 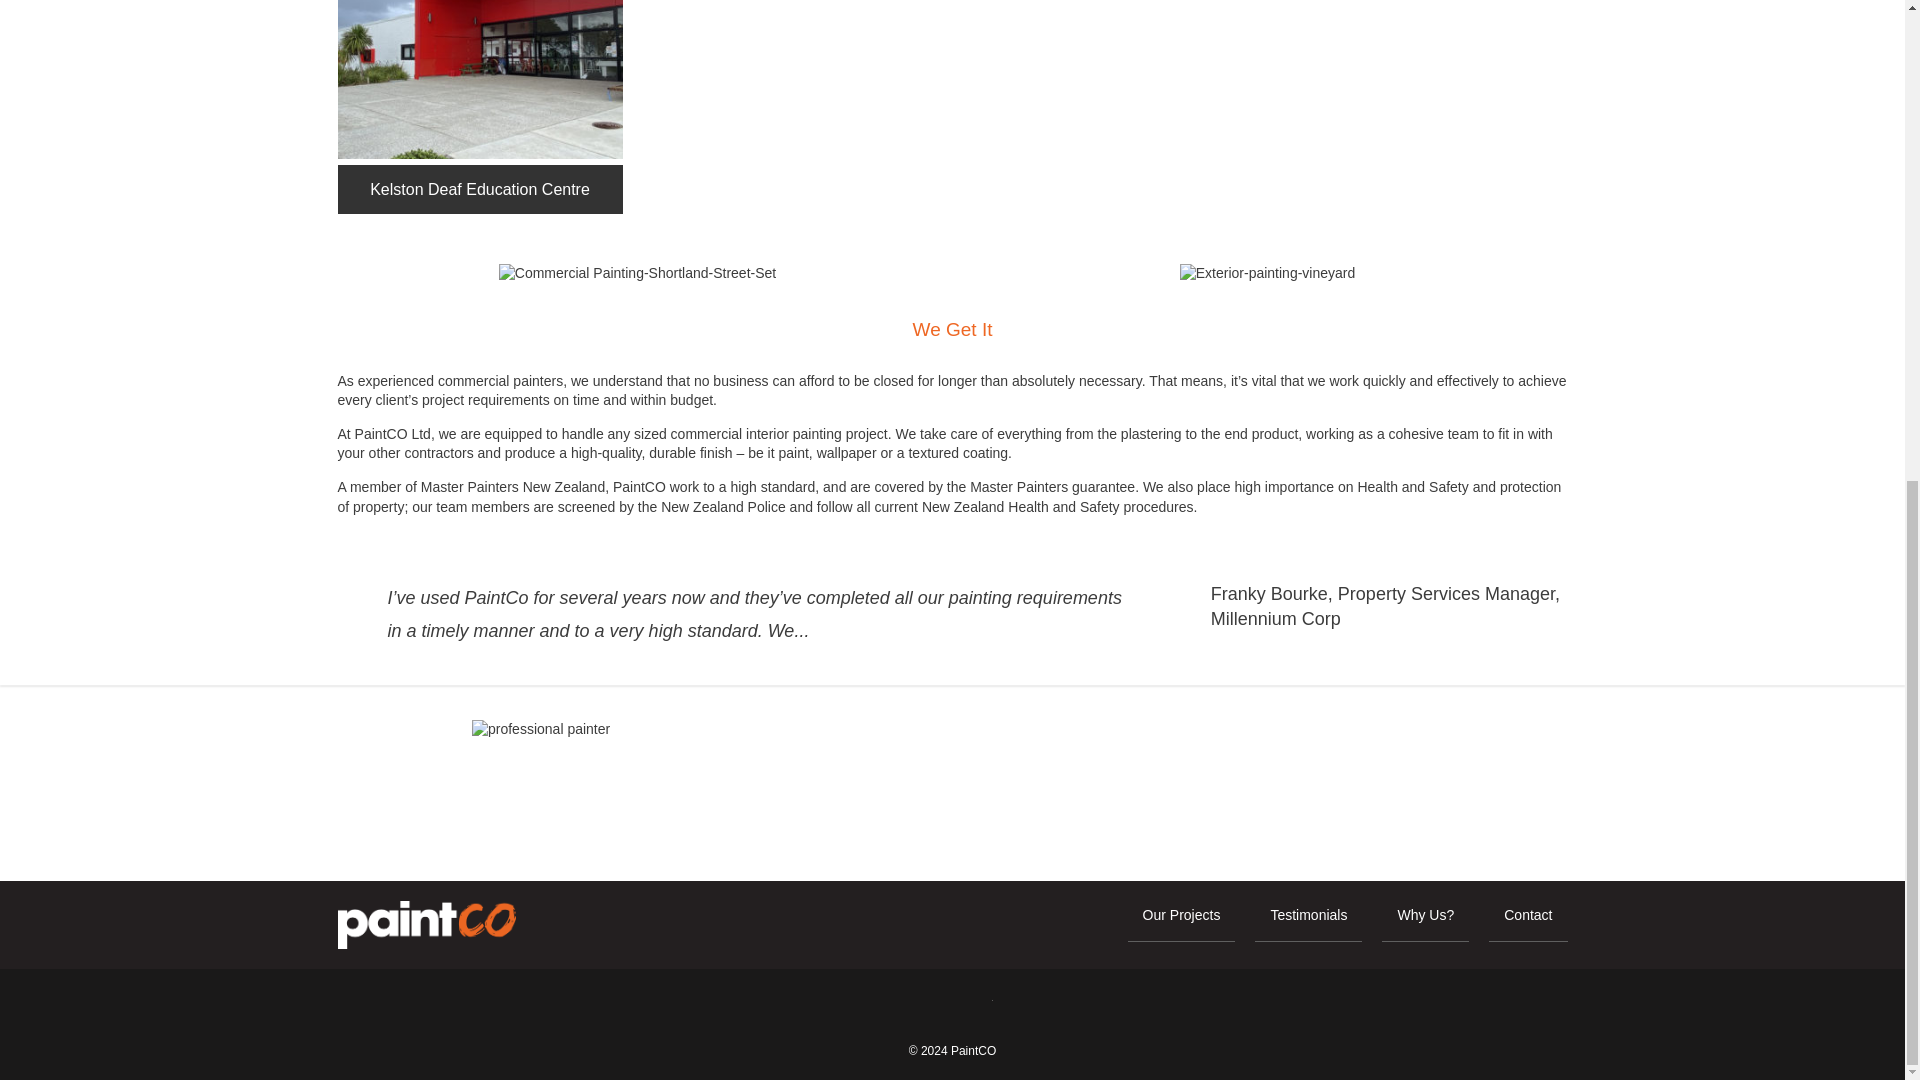 What do you see at coordinates (929, 1006) in the screenshot?
I see `Facebook` at bounding box center [929, 1006].